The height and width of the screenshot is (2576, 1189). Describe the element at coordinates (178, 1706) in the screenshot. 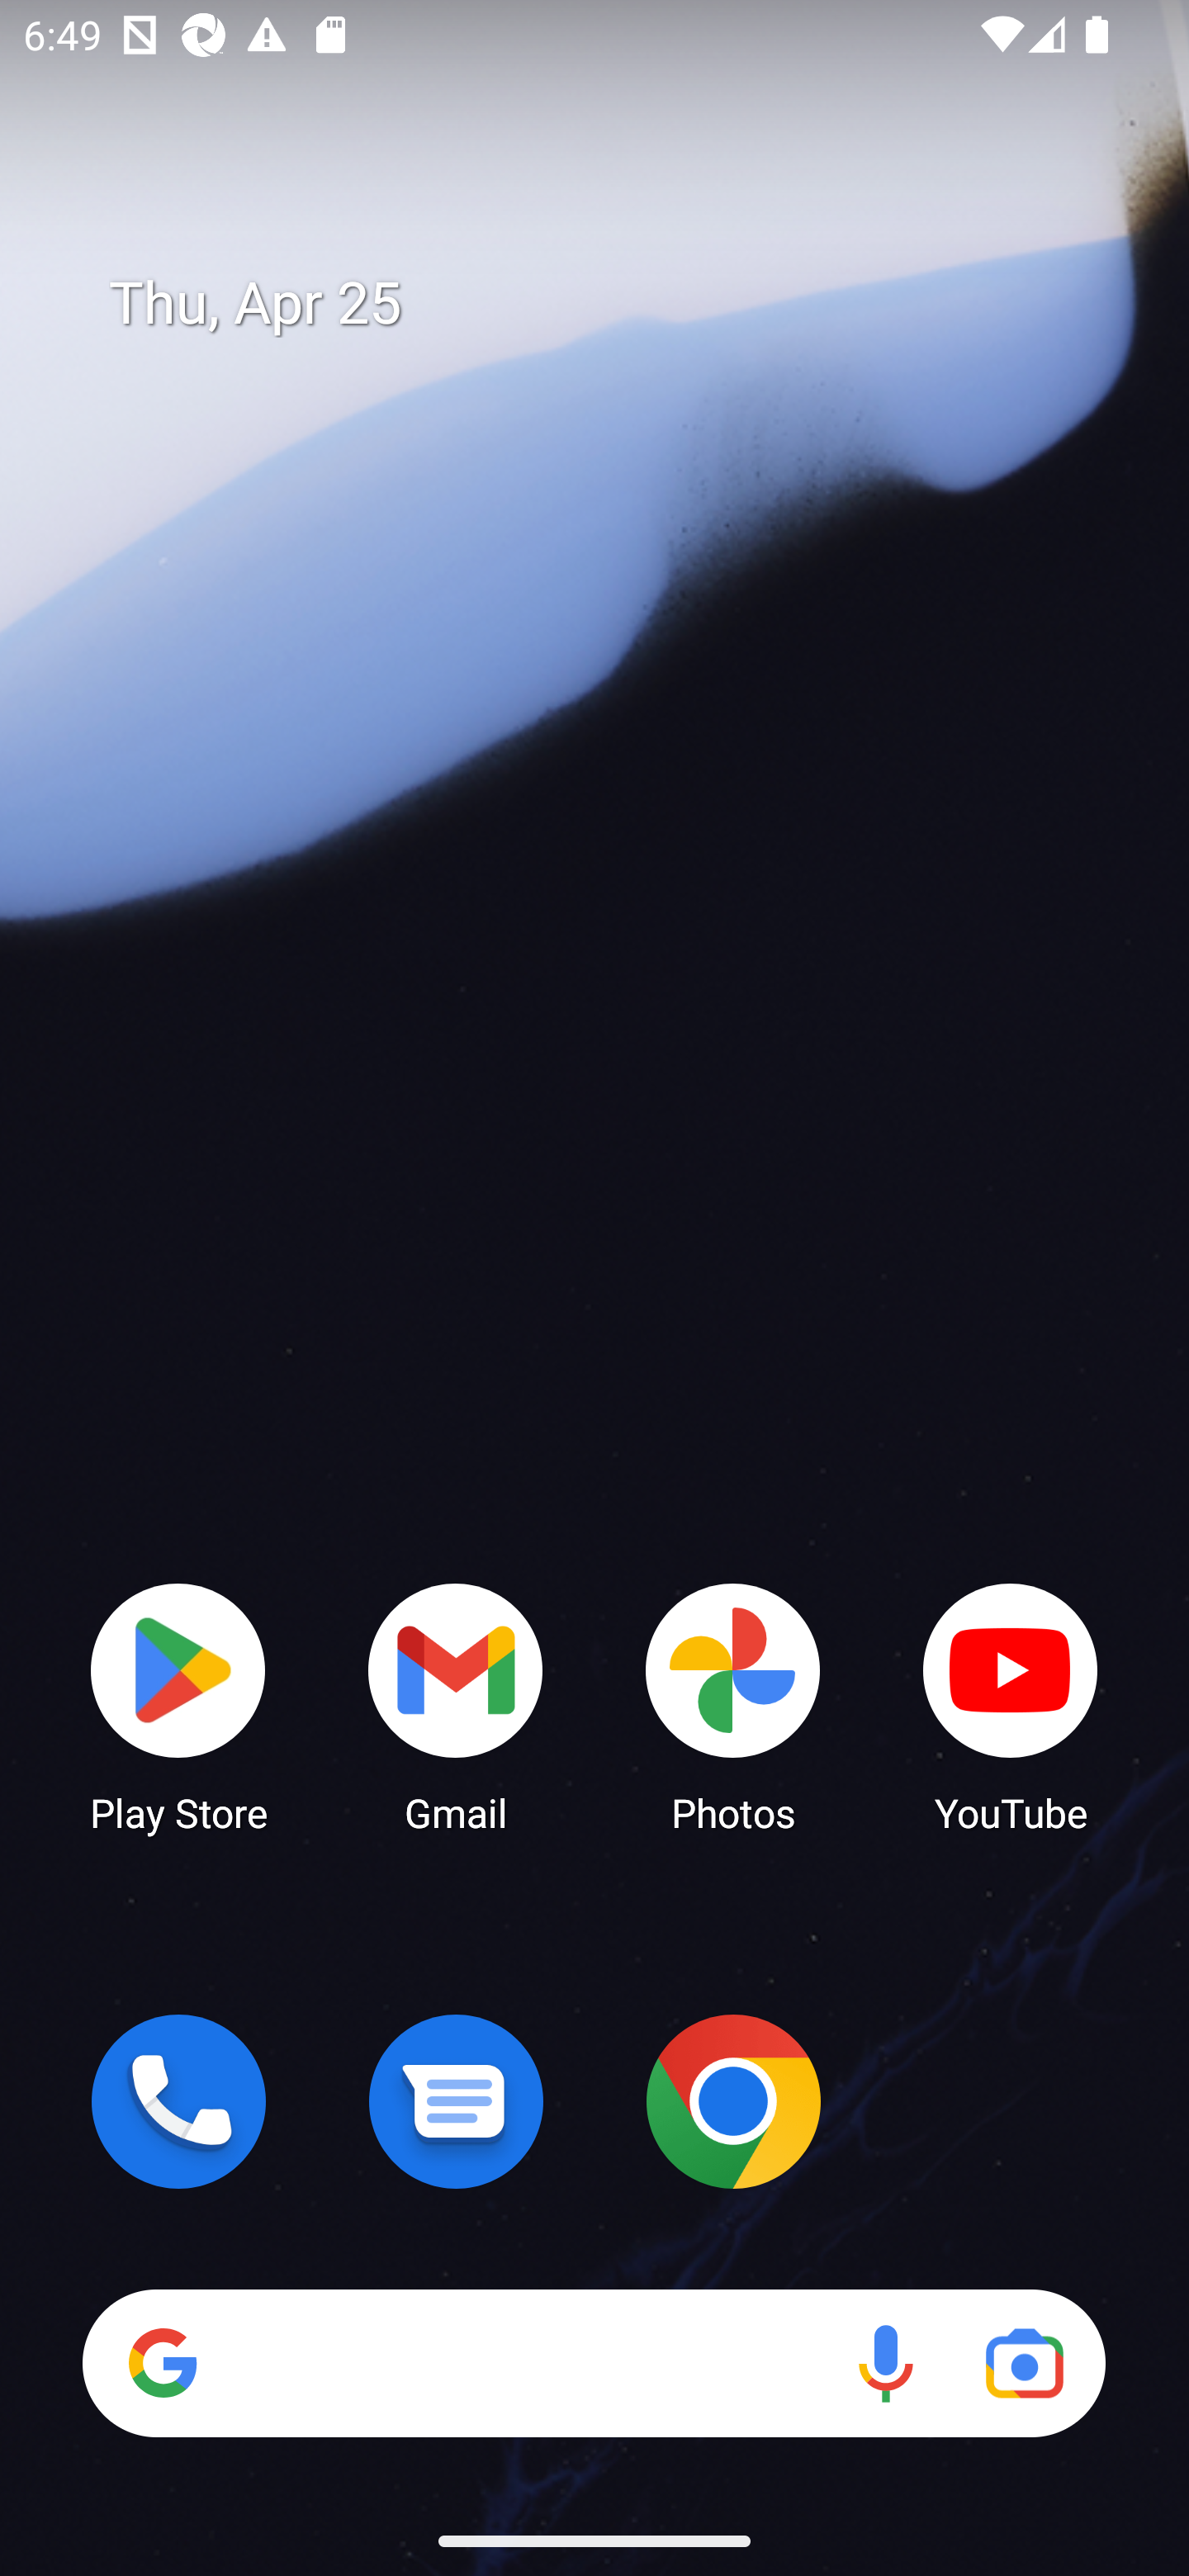

I see `Play Store` at that location.